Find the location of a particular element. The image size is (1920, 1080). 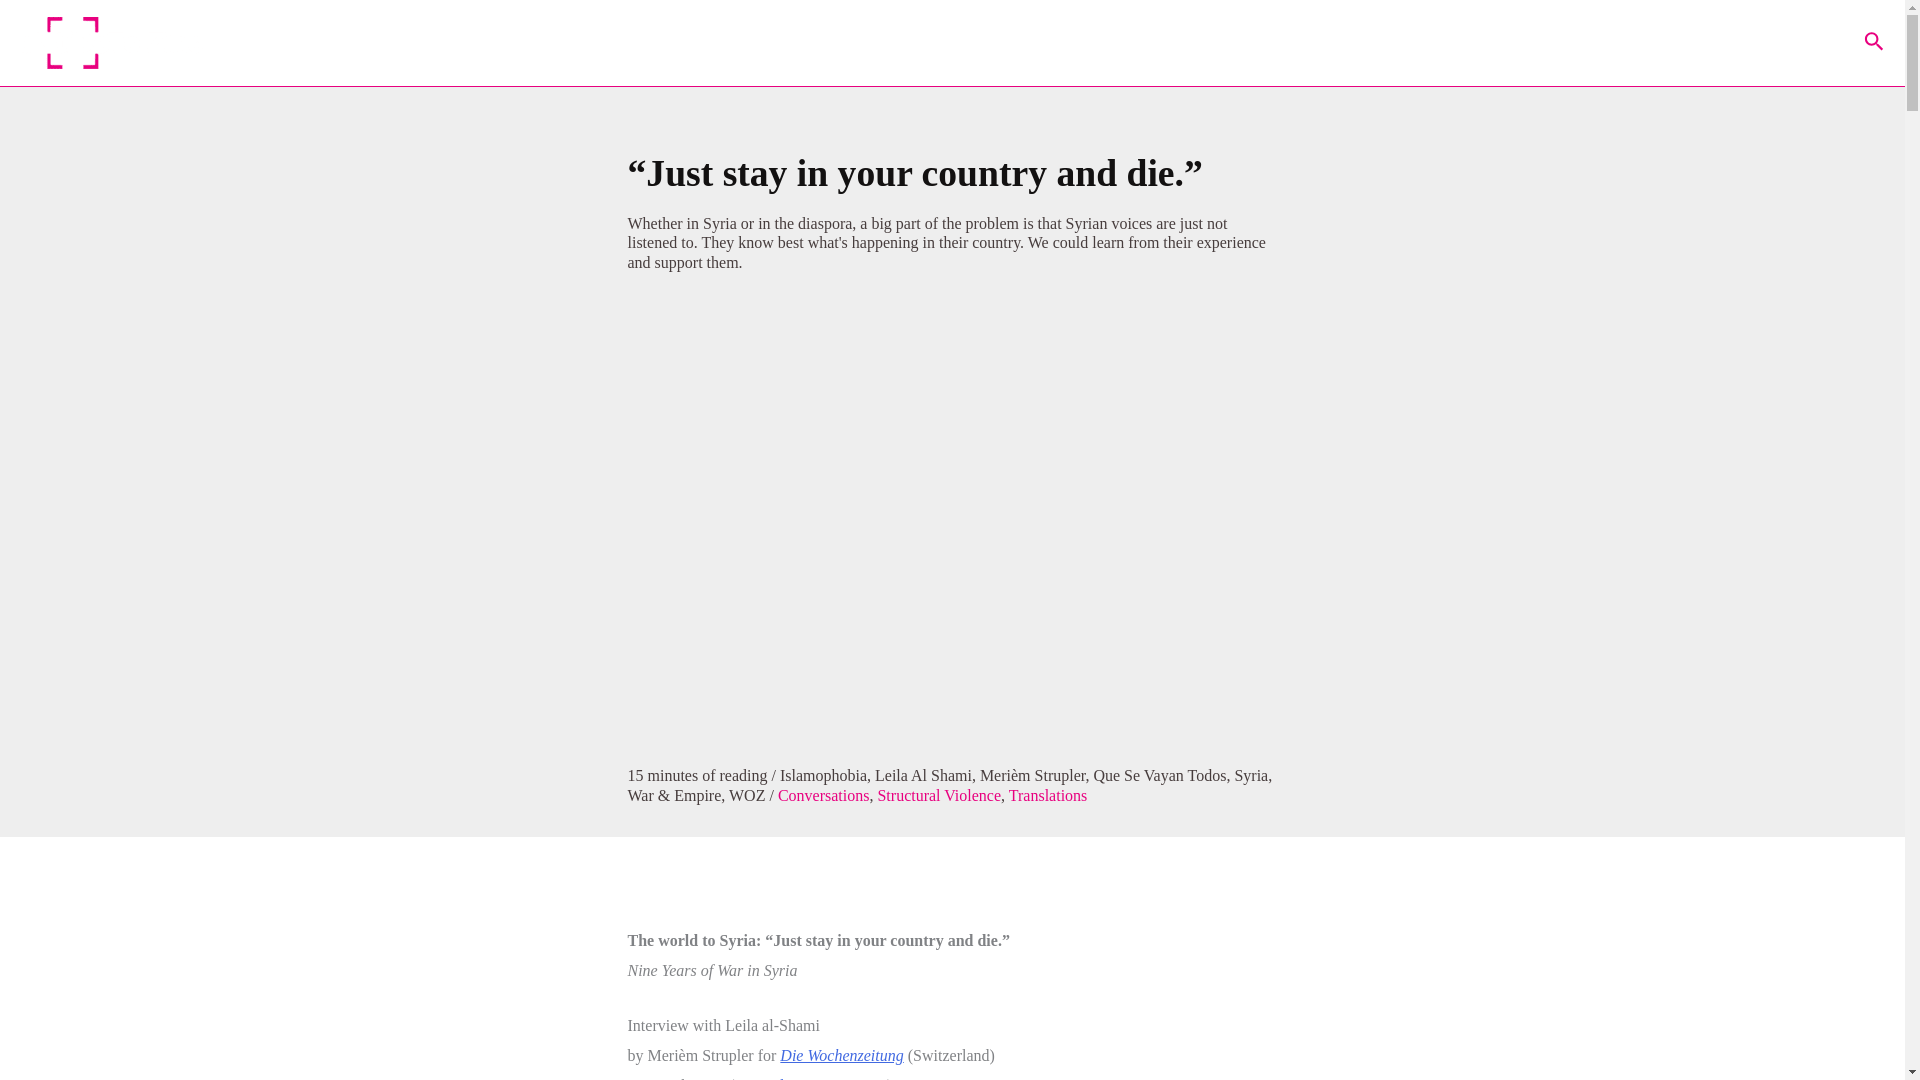

index is located at coordinates (1744, 43).